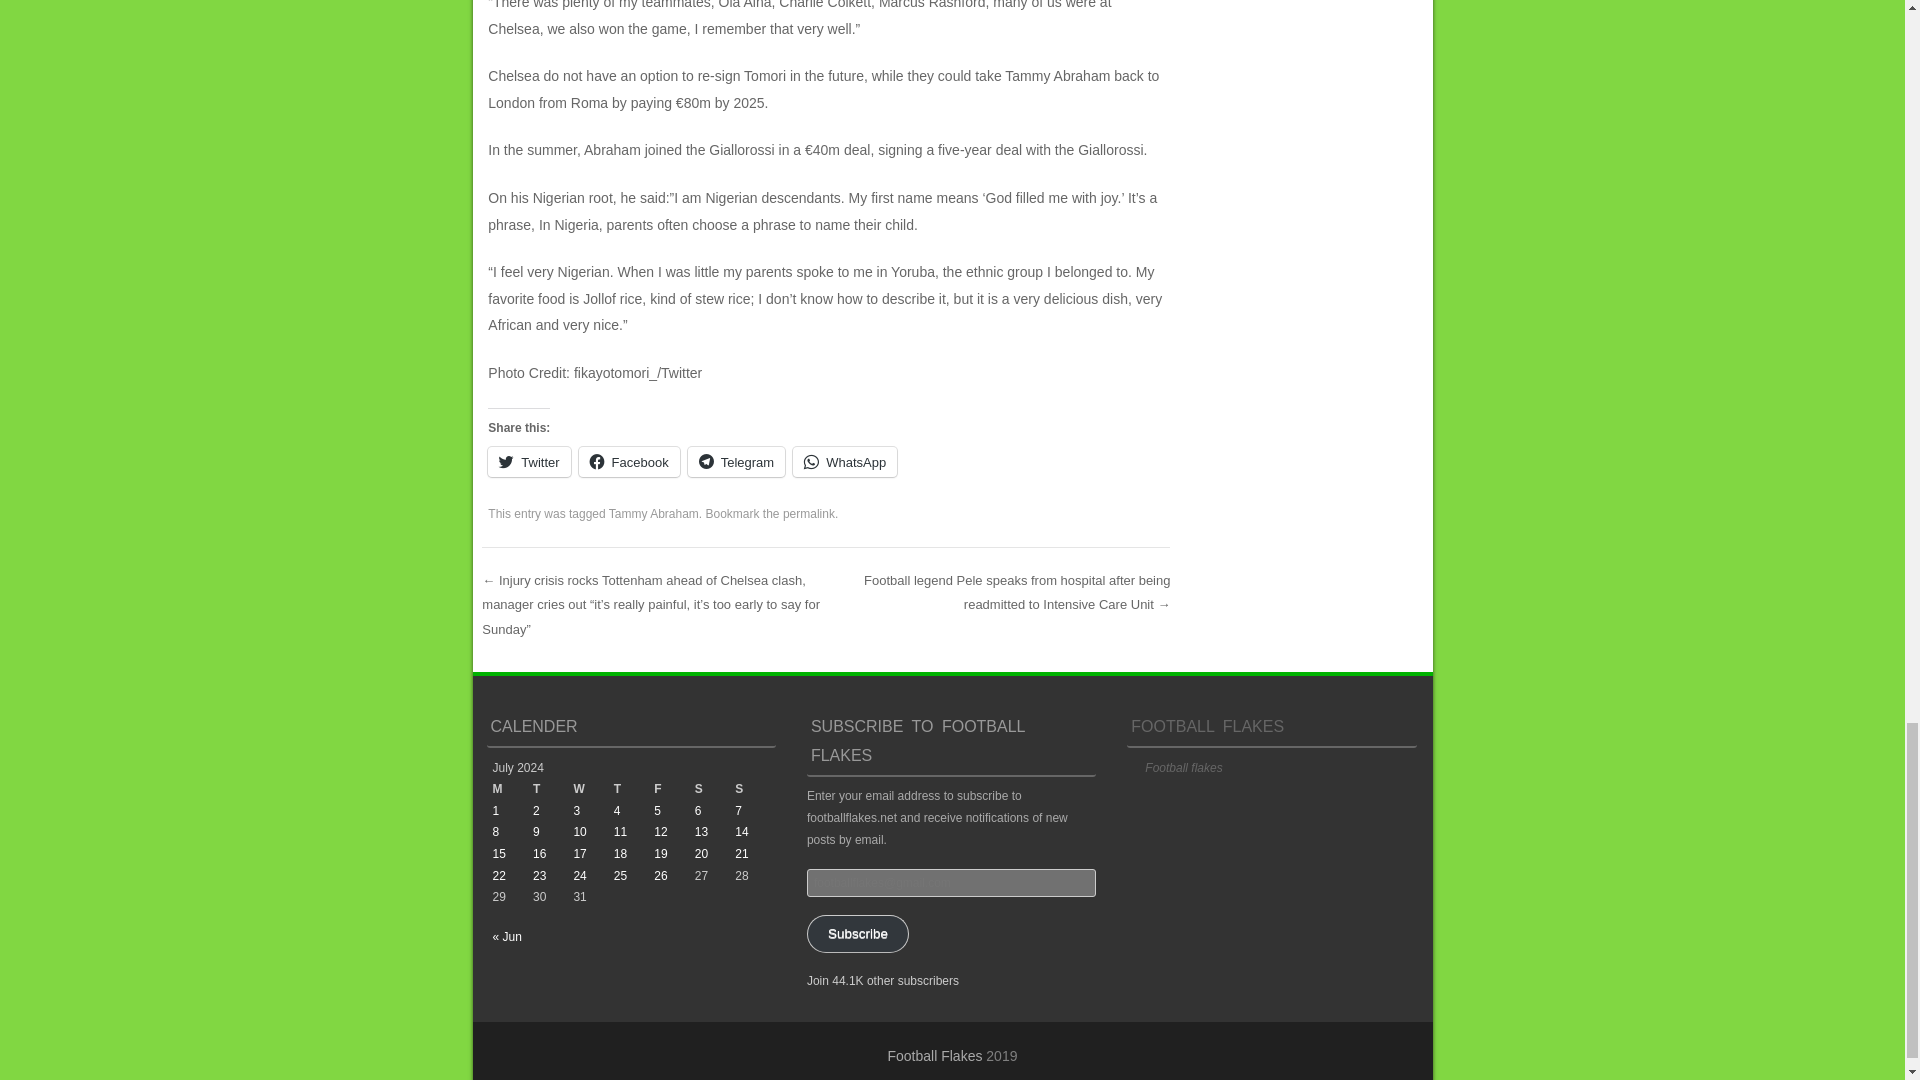 The image size is (1920, 1080). I want to click on Click to share on Telegram, so click(736, 462).